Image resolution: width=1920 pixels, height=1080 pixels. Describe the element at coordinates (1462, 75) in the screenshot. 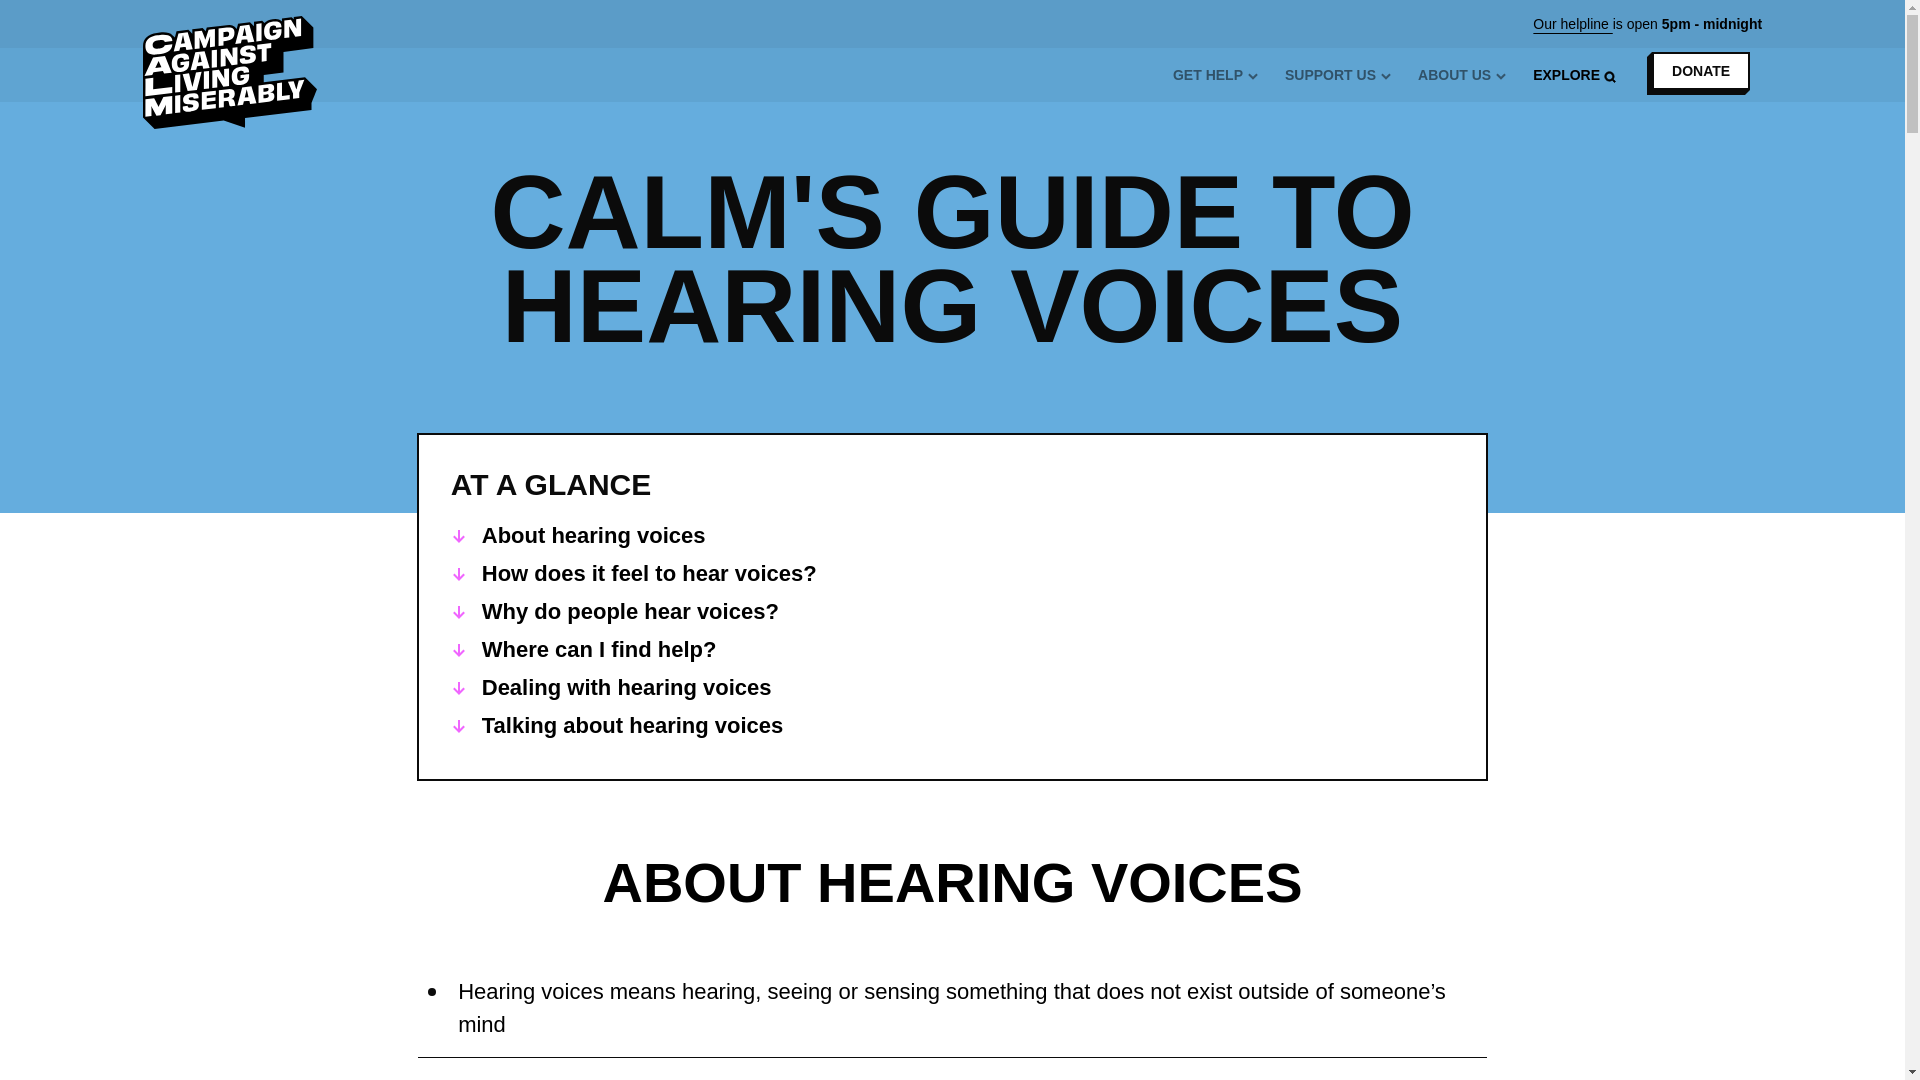

I see `ABOUT US` at that location.